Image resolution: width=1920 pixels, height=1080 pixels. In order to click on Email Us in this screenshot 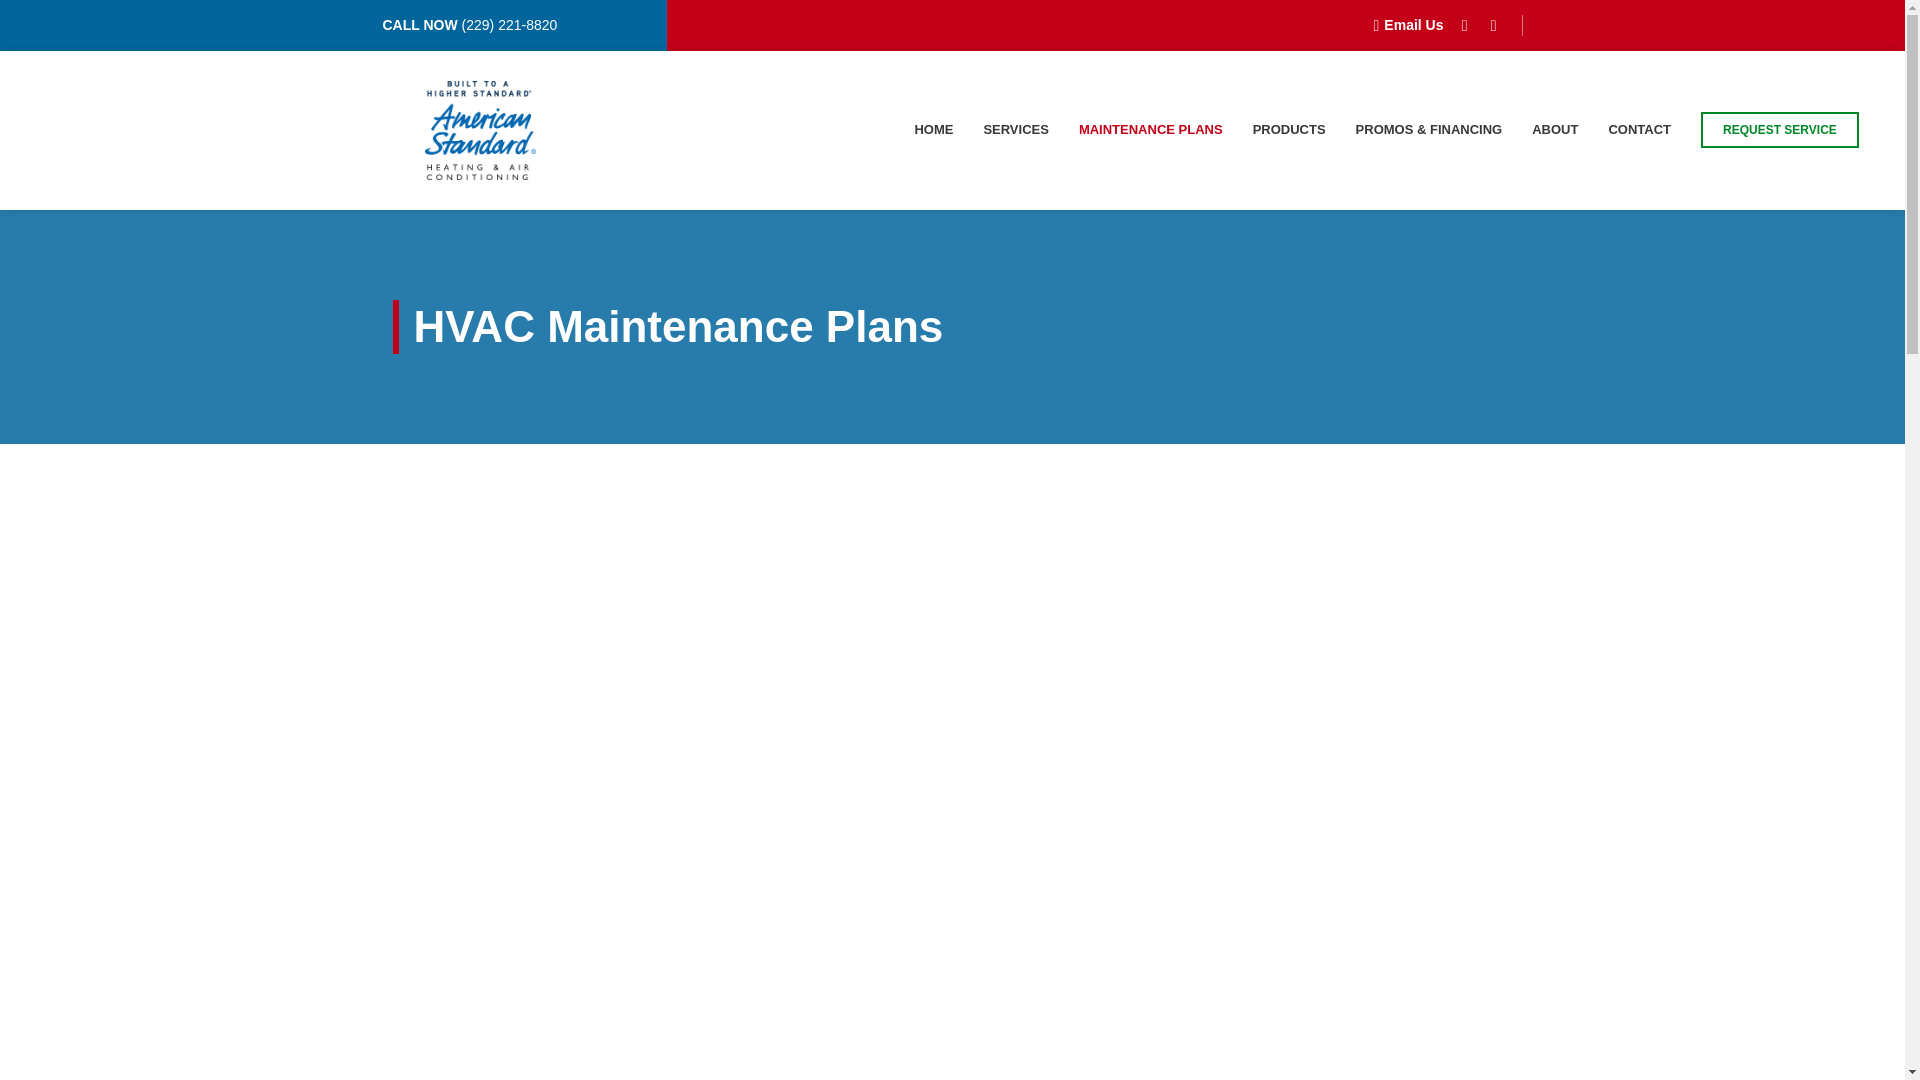, I will do `click(1401, 25)`.